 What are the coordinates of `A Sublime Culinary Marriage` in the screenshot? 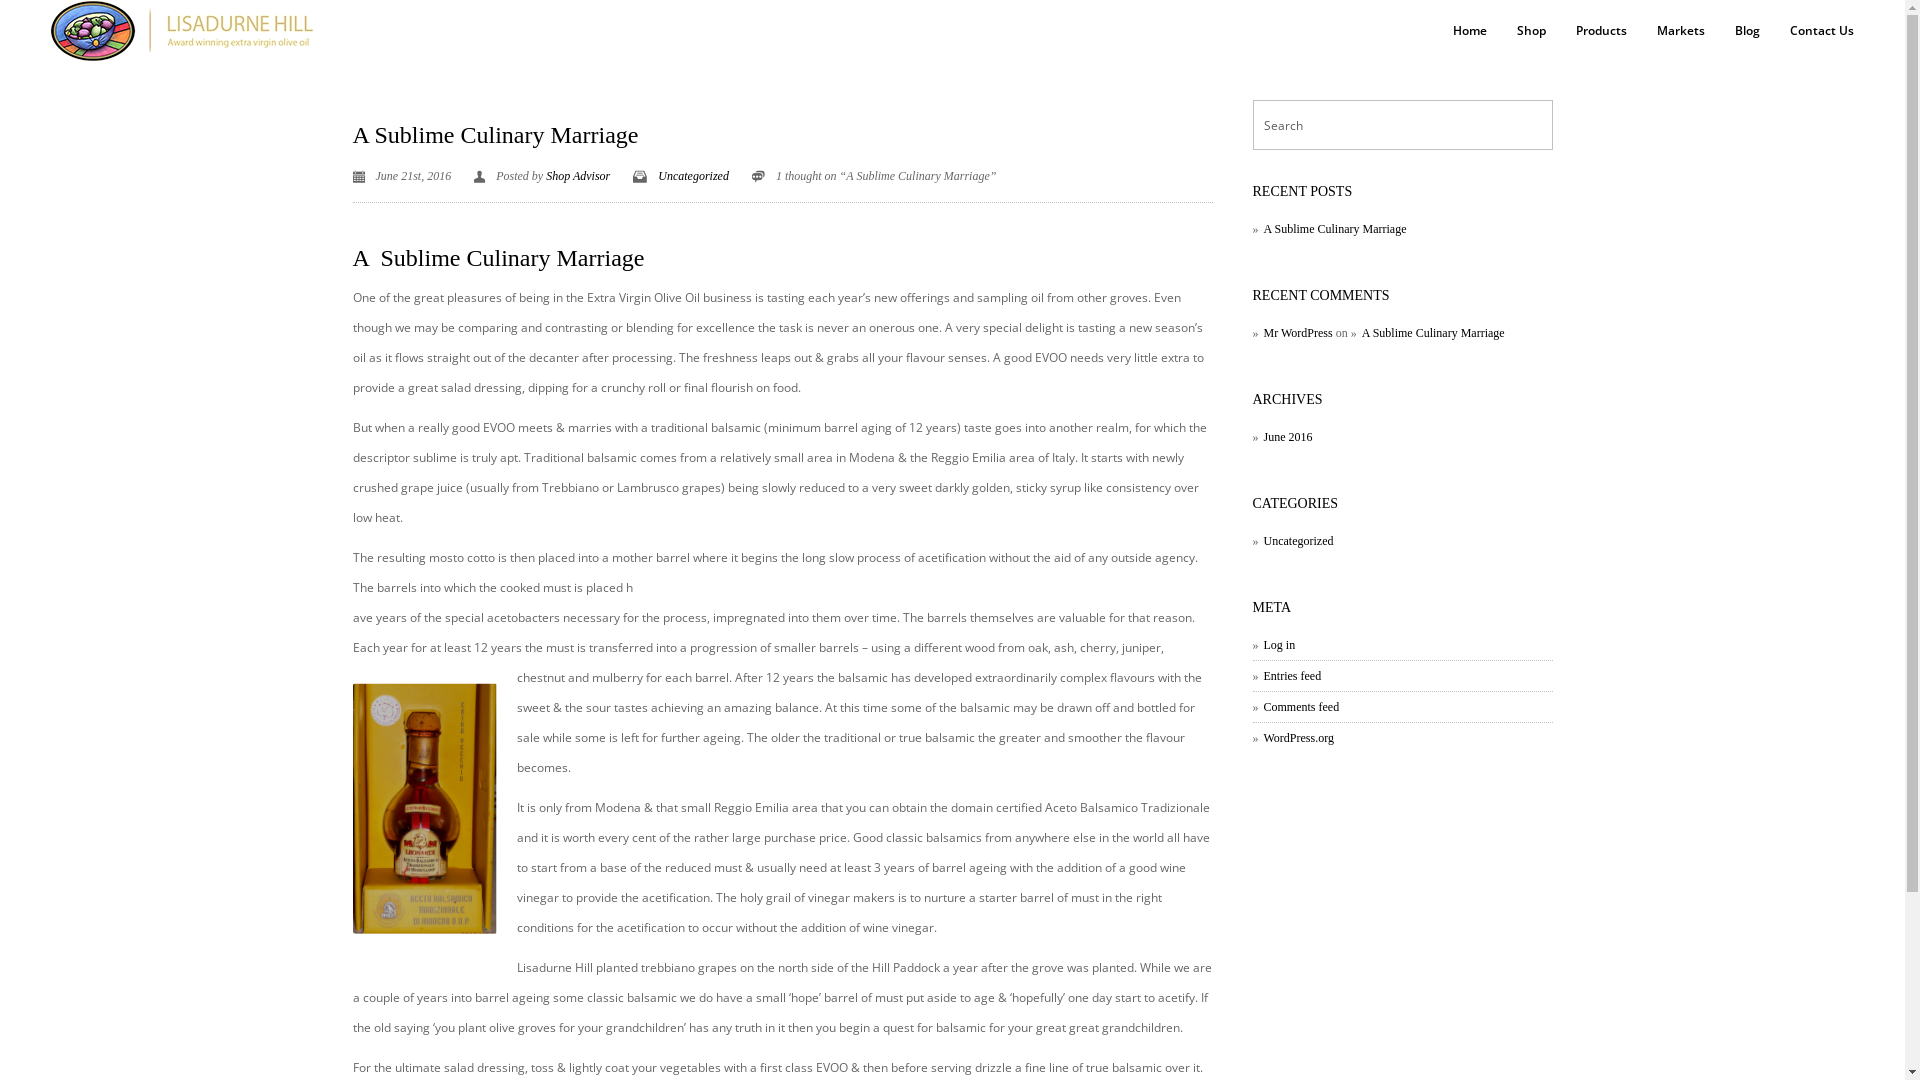 It's located at (495, 135).